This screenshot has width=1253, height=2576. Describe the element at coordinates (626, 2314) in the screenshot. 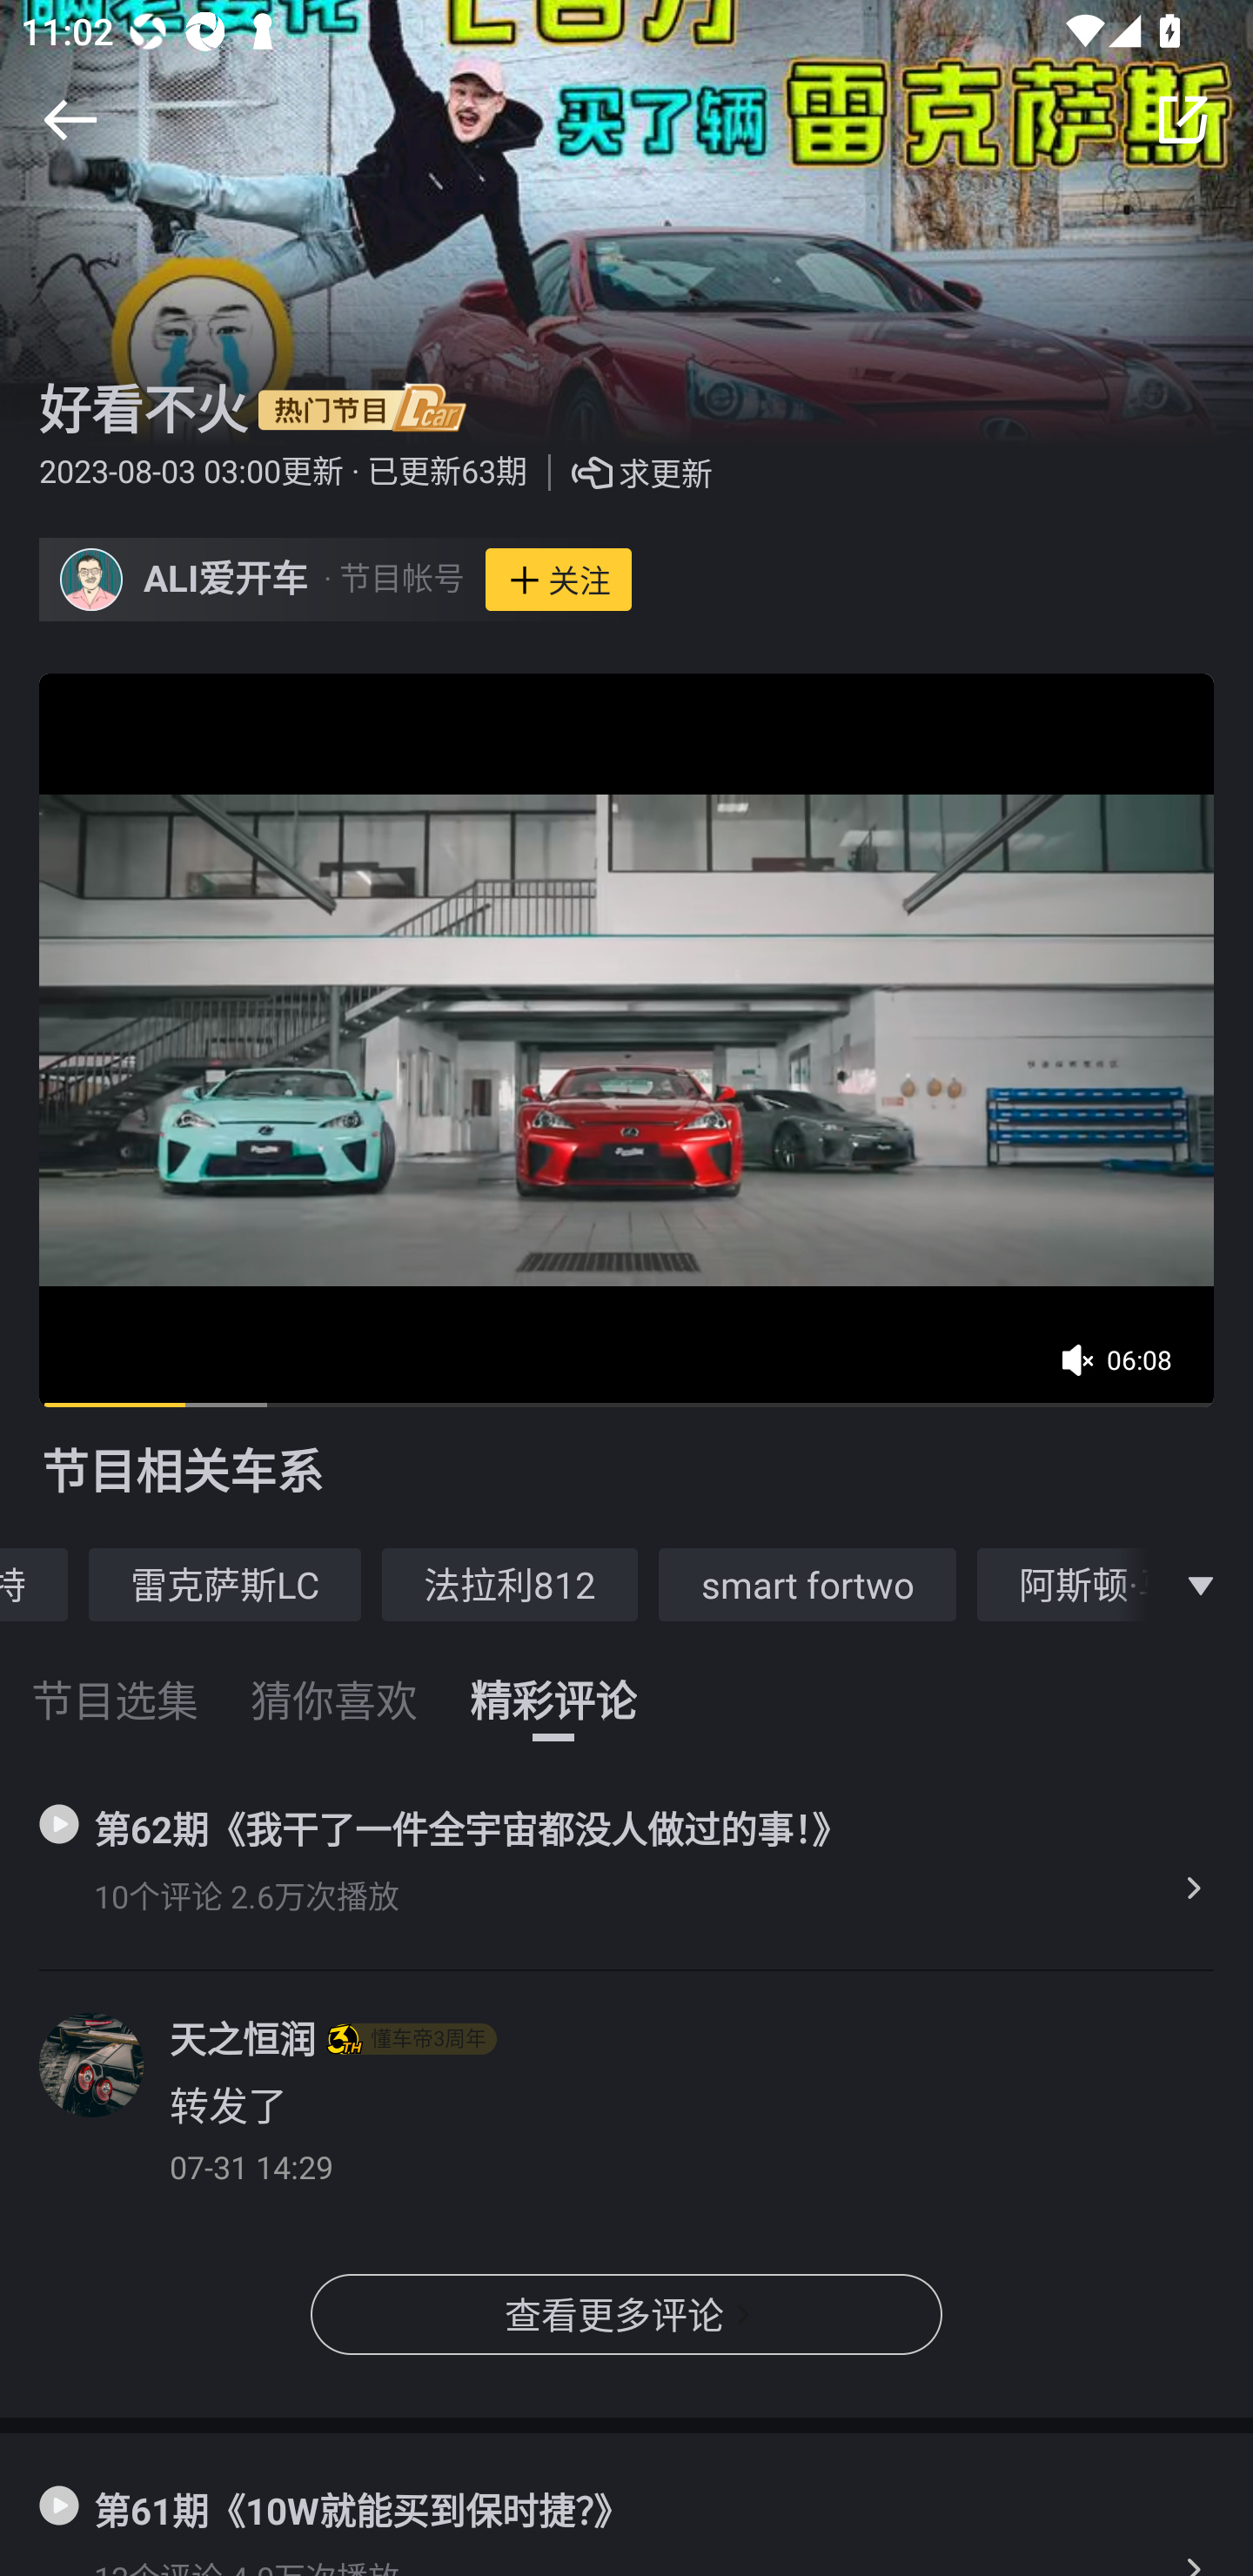

I see `查看更多评论` at that location.